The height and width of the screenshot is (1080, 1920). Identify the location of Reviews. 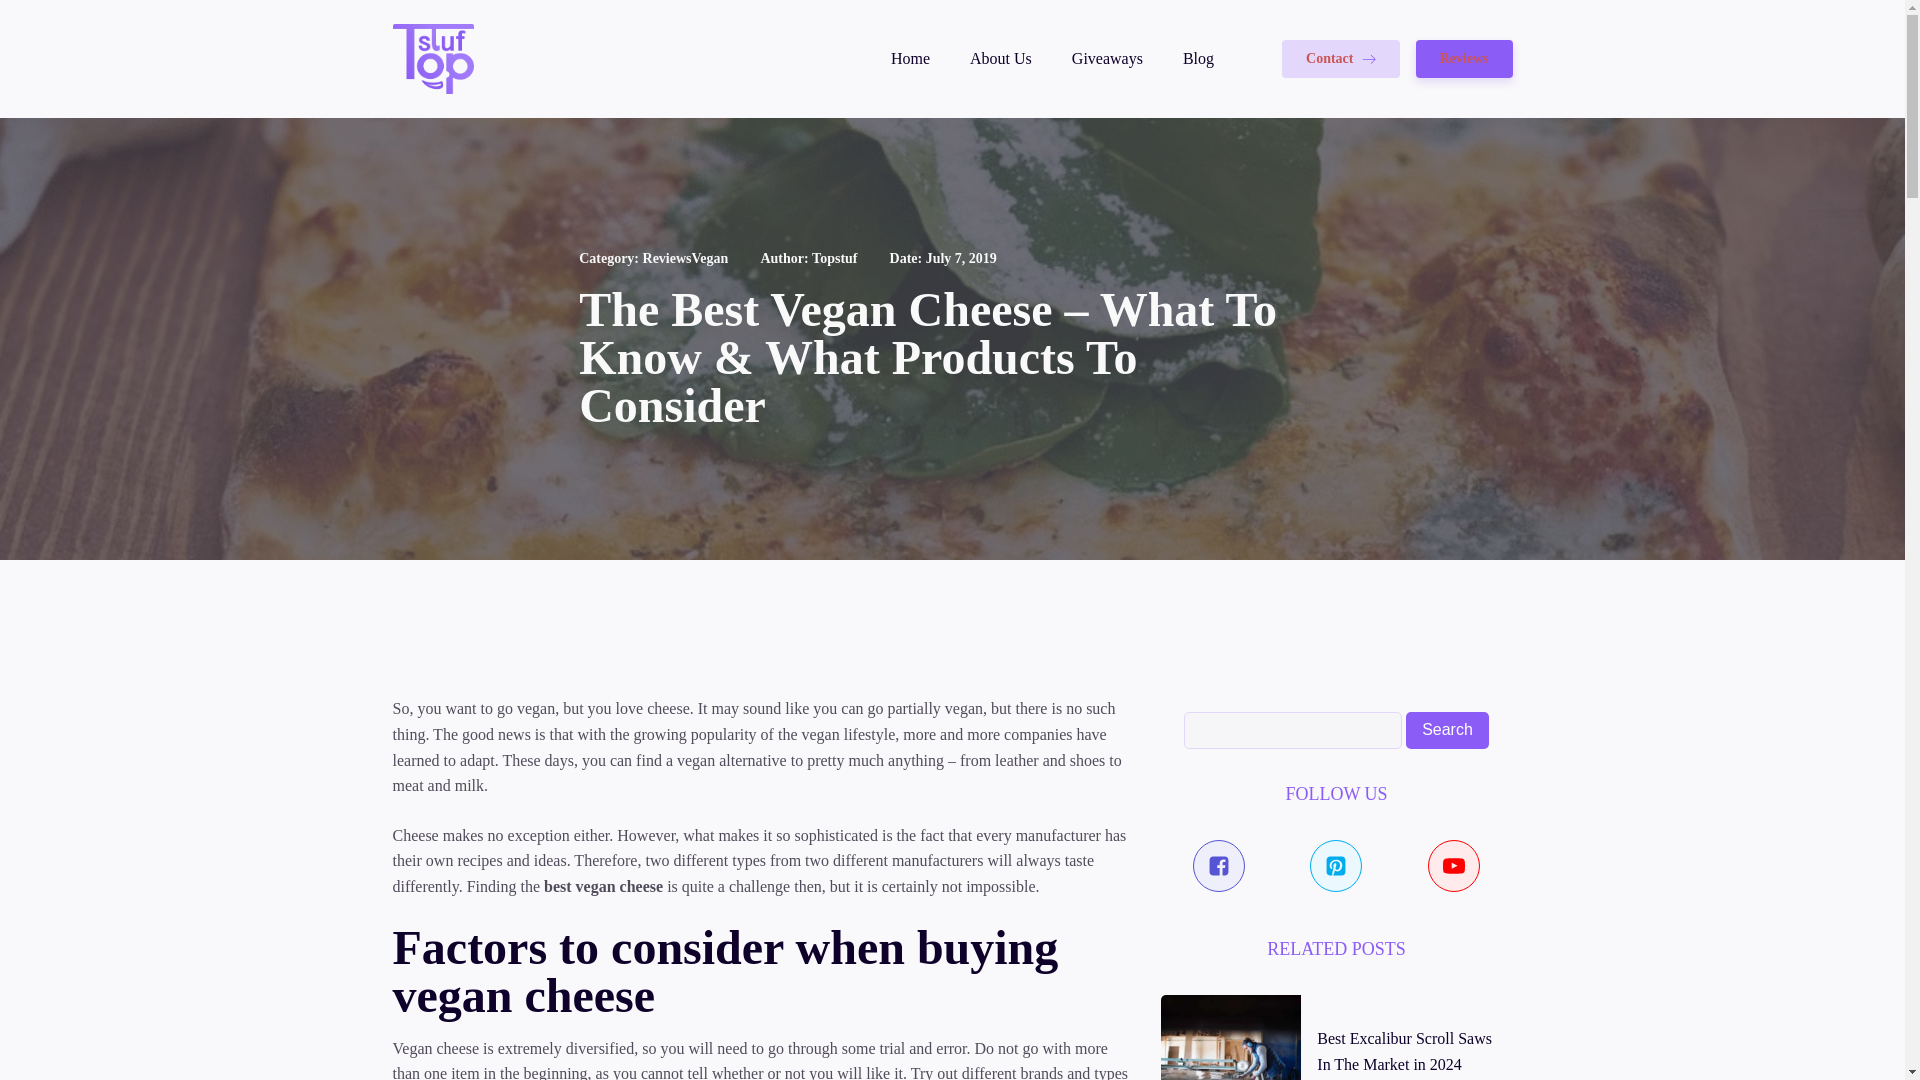
(667, 258).